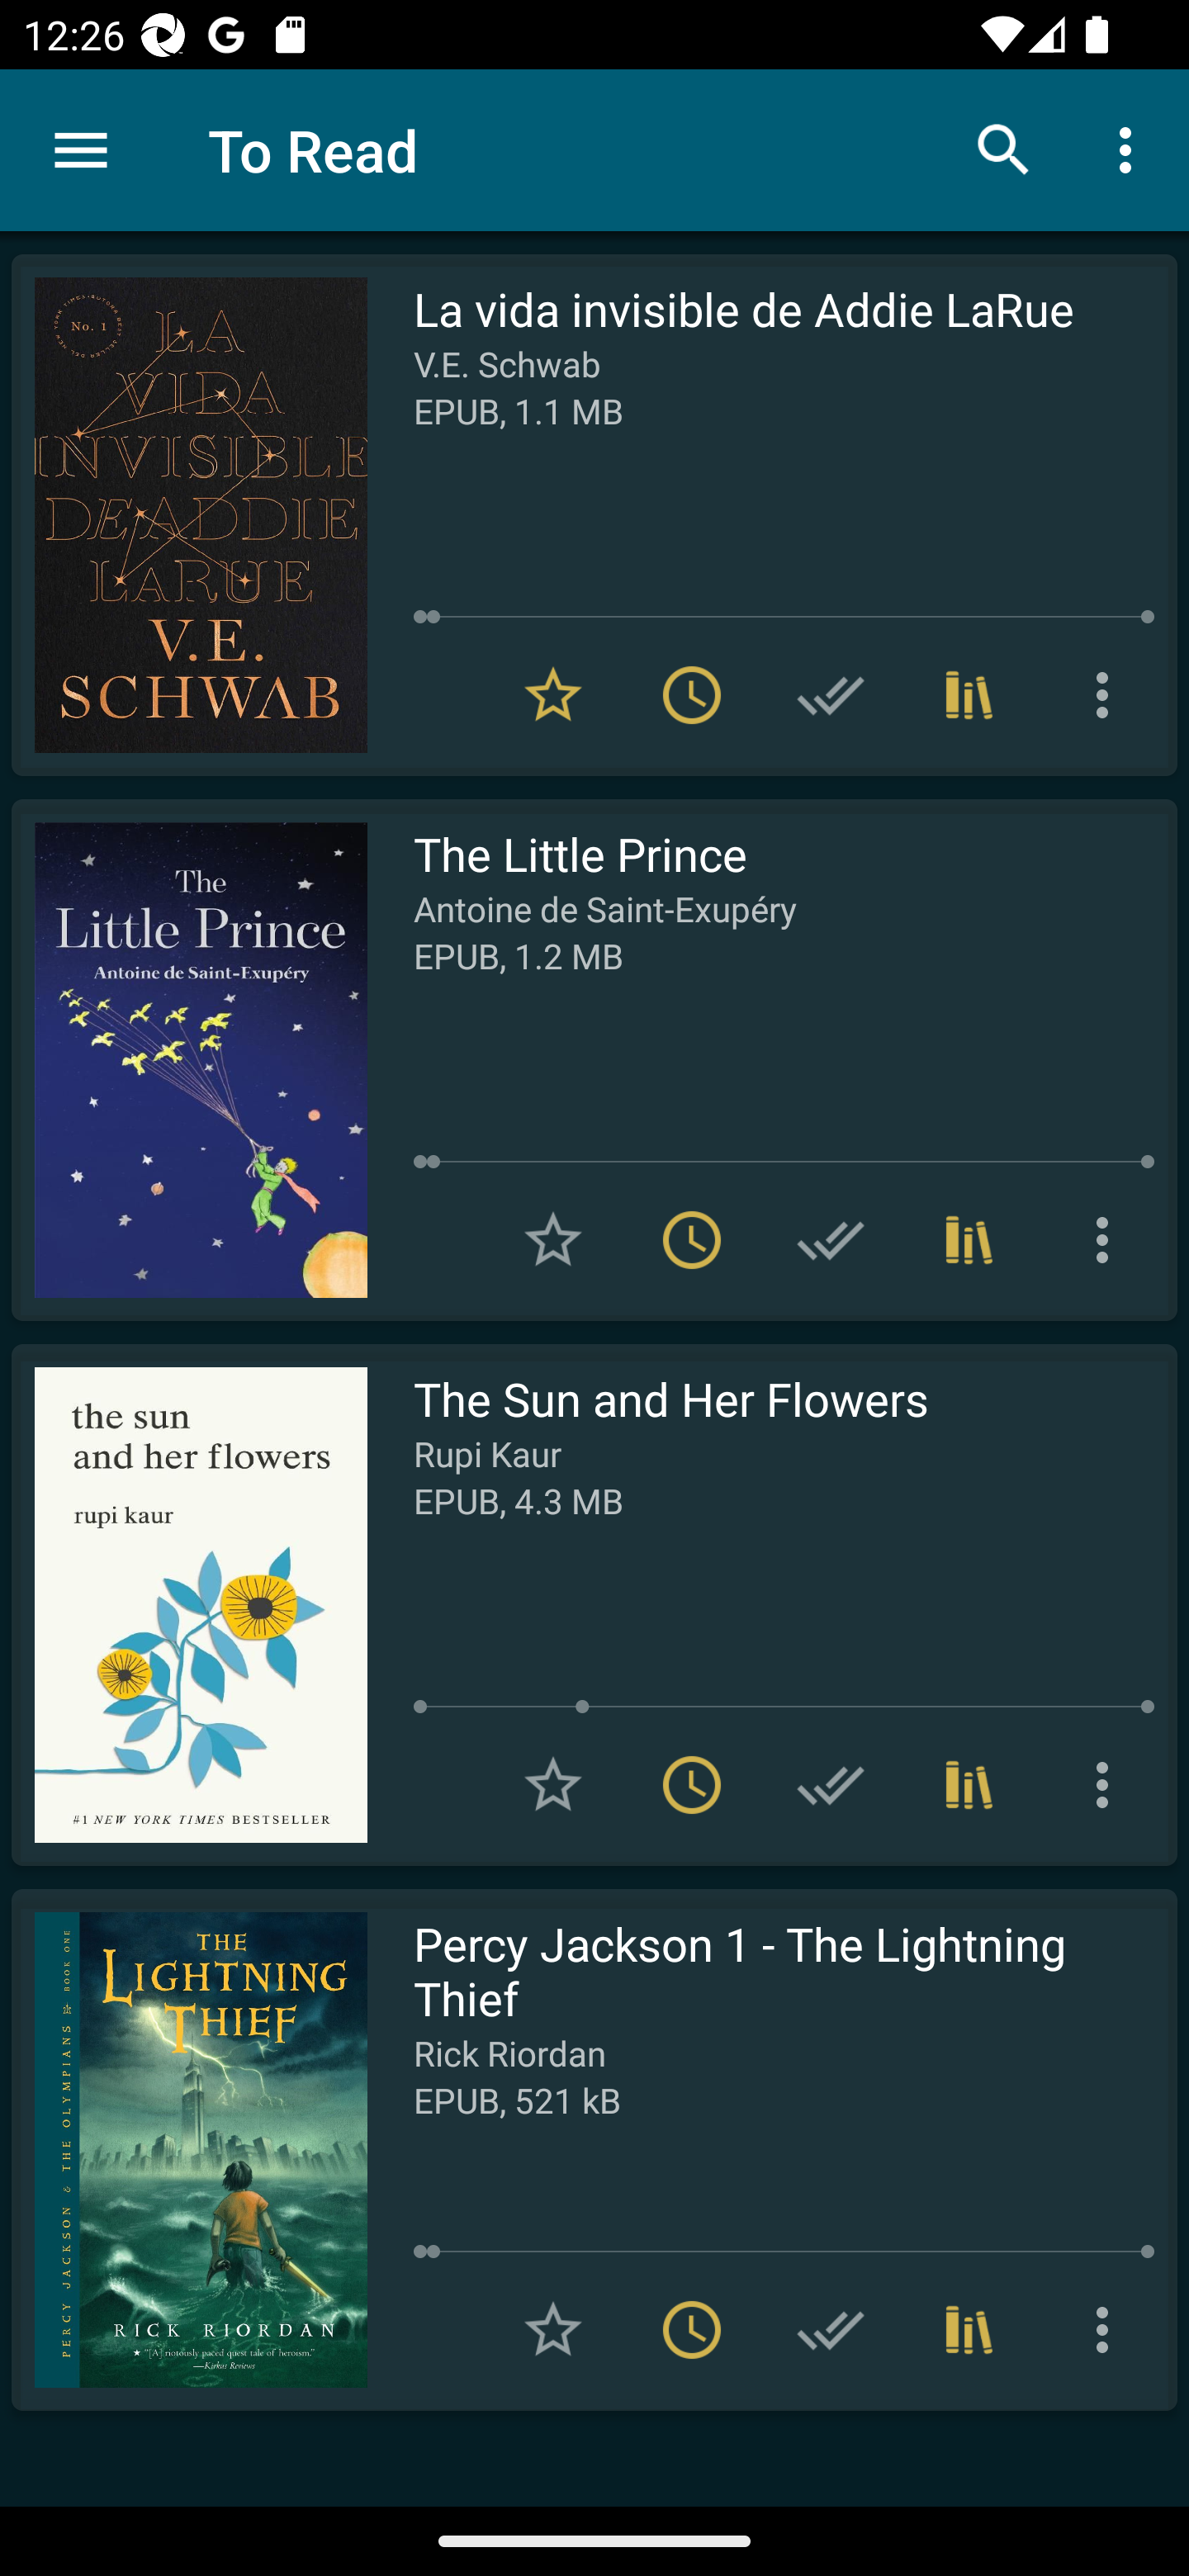  Describe the element at coordinates (692, 695) in the screenshot. I see `Remove from To read` at that location.